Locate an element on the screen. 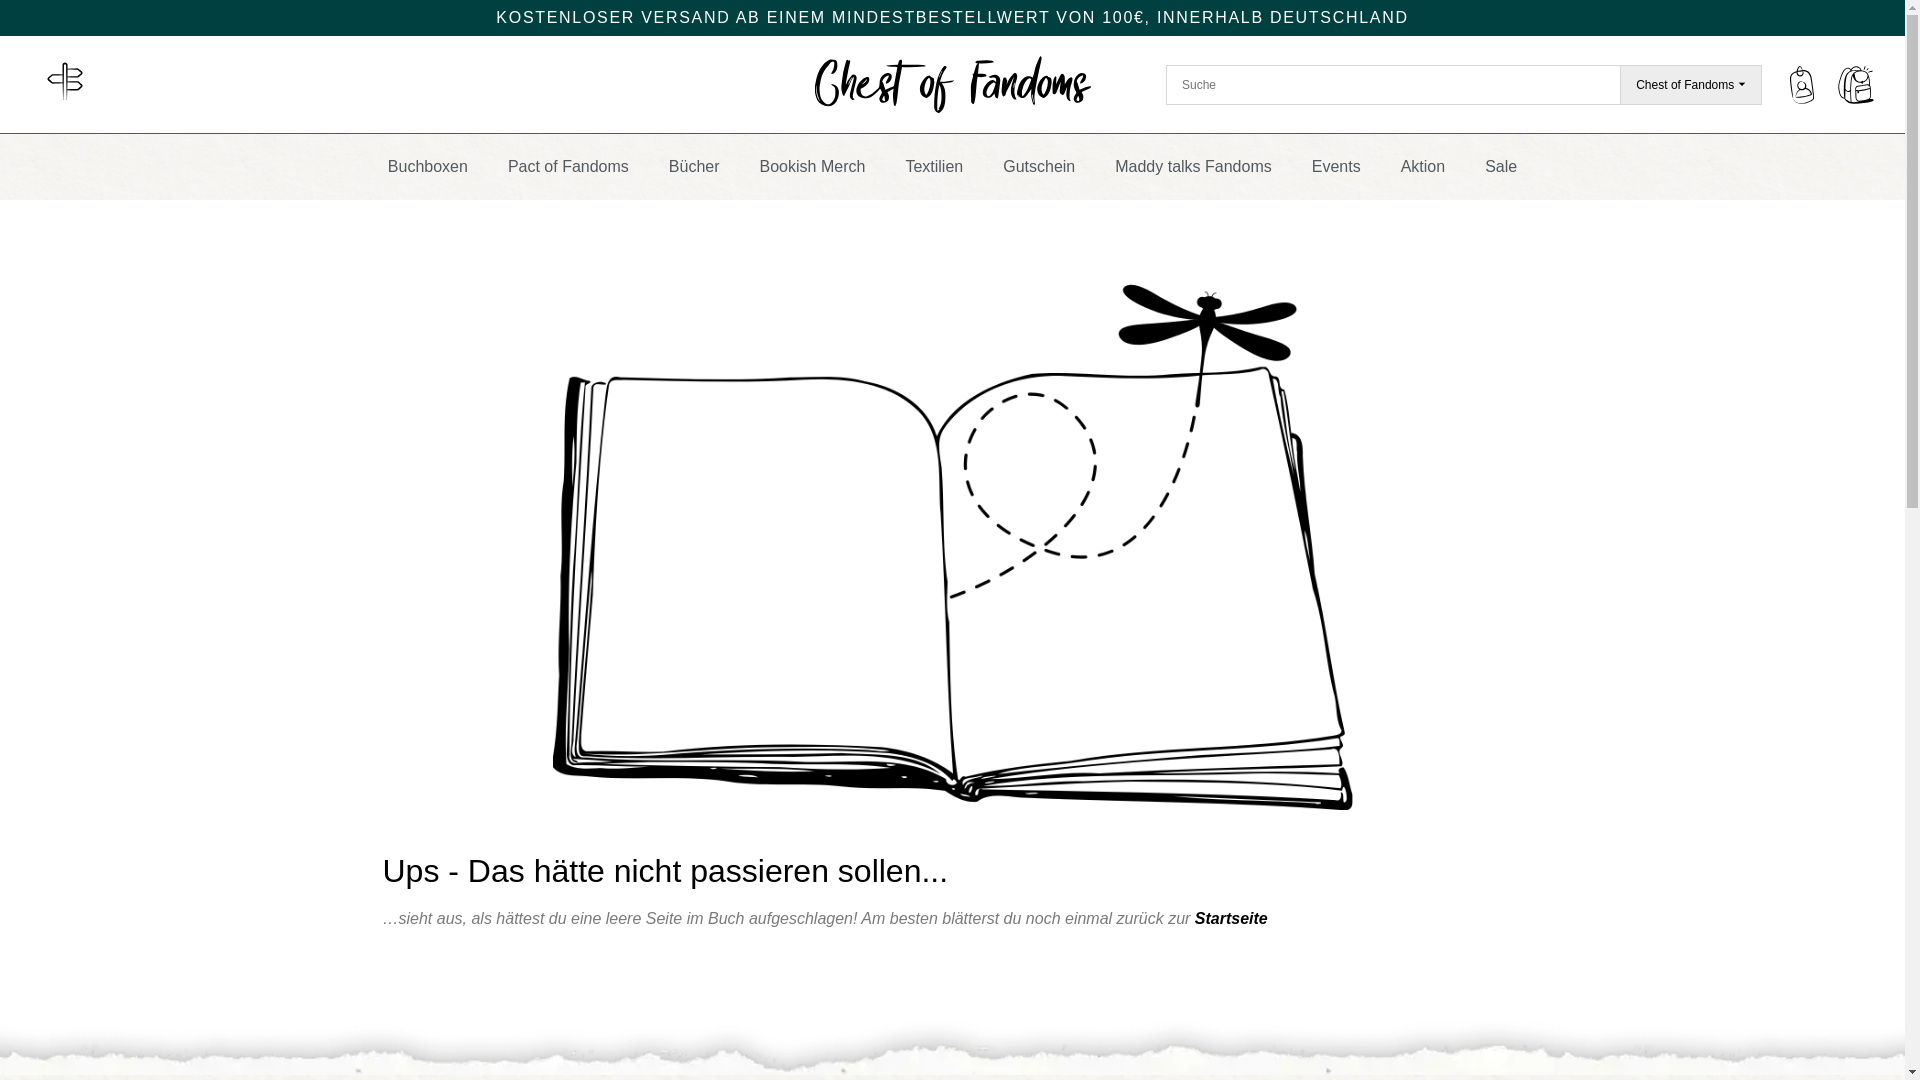  Sale is located at coordinates (1500, 166).